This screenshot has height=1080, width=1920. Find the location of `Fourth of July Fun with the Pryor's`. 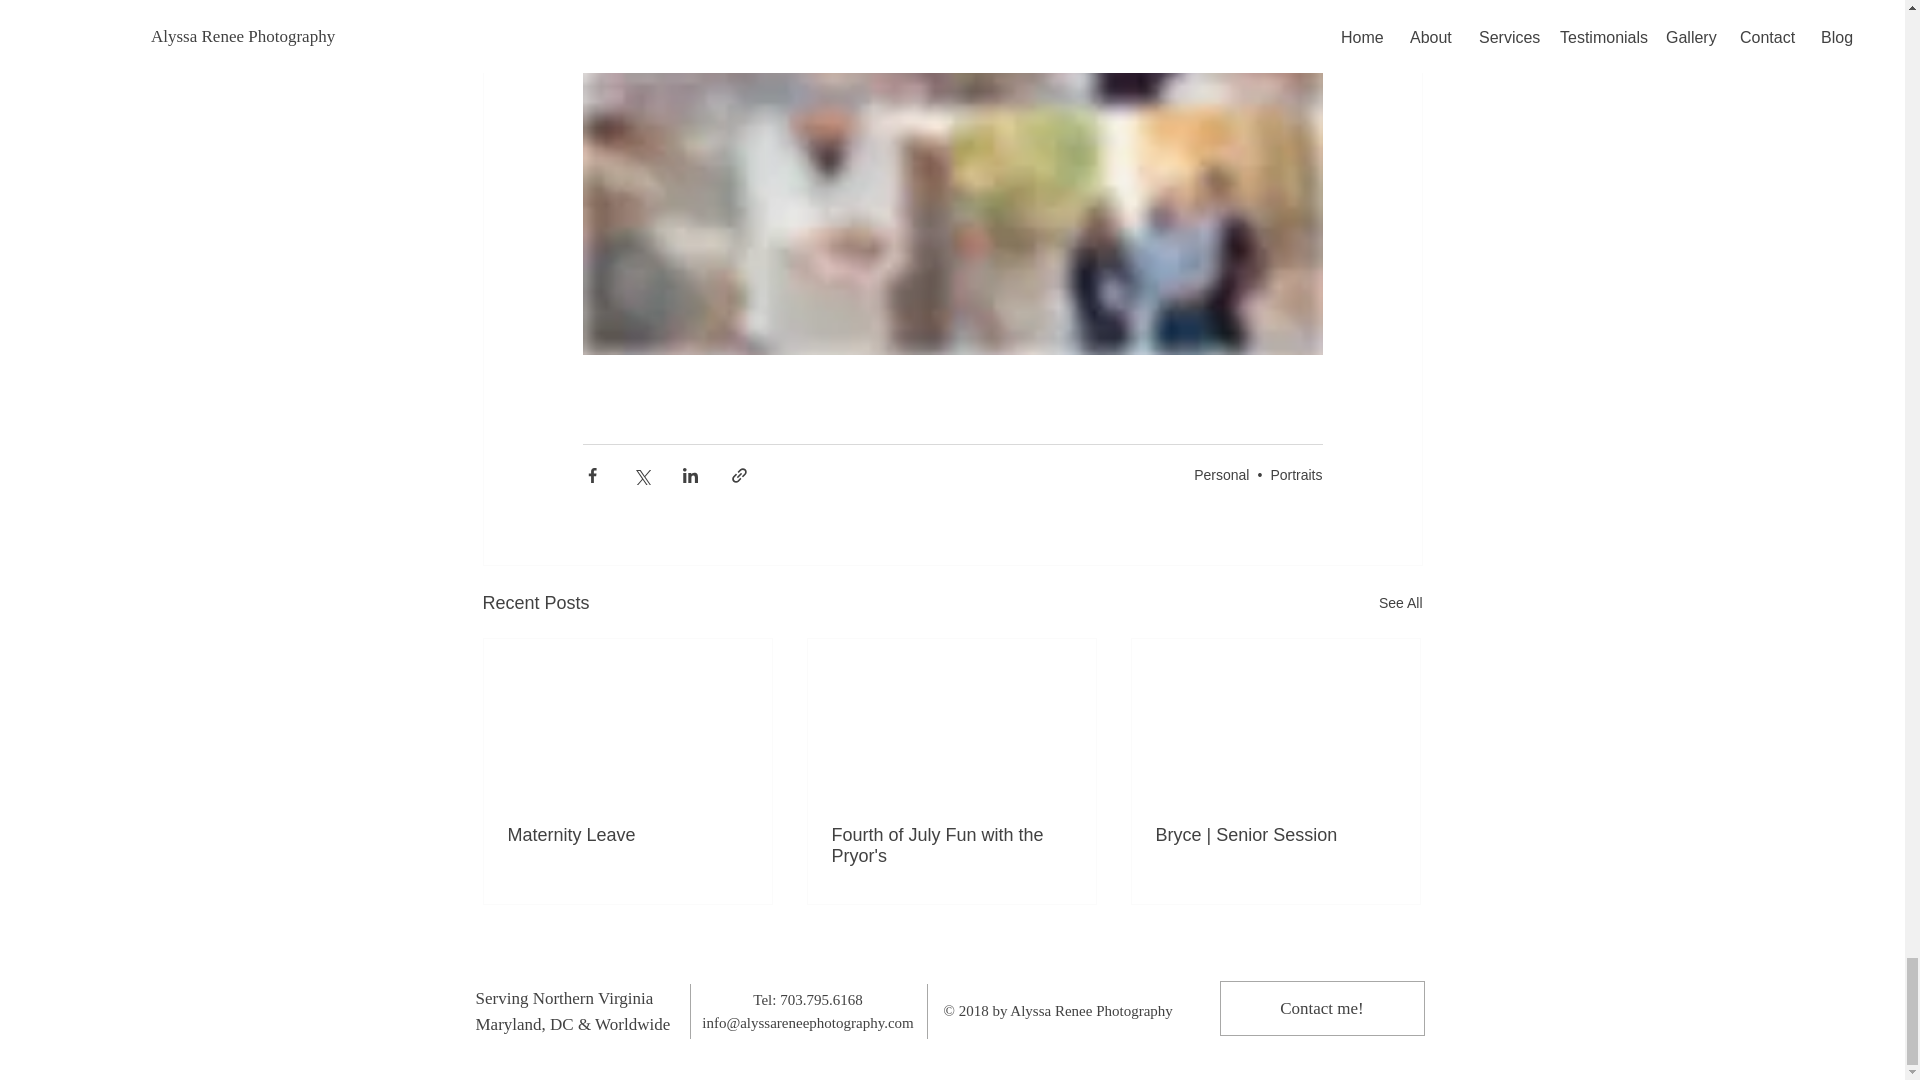

Fourth of July Fun with the Pryor's is located at coordinates (951, 846).